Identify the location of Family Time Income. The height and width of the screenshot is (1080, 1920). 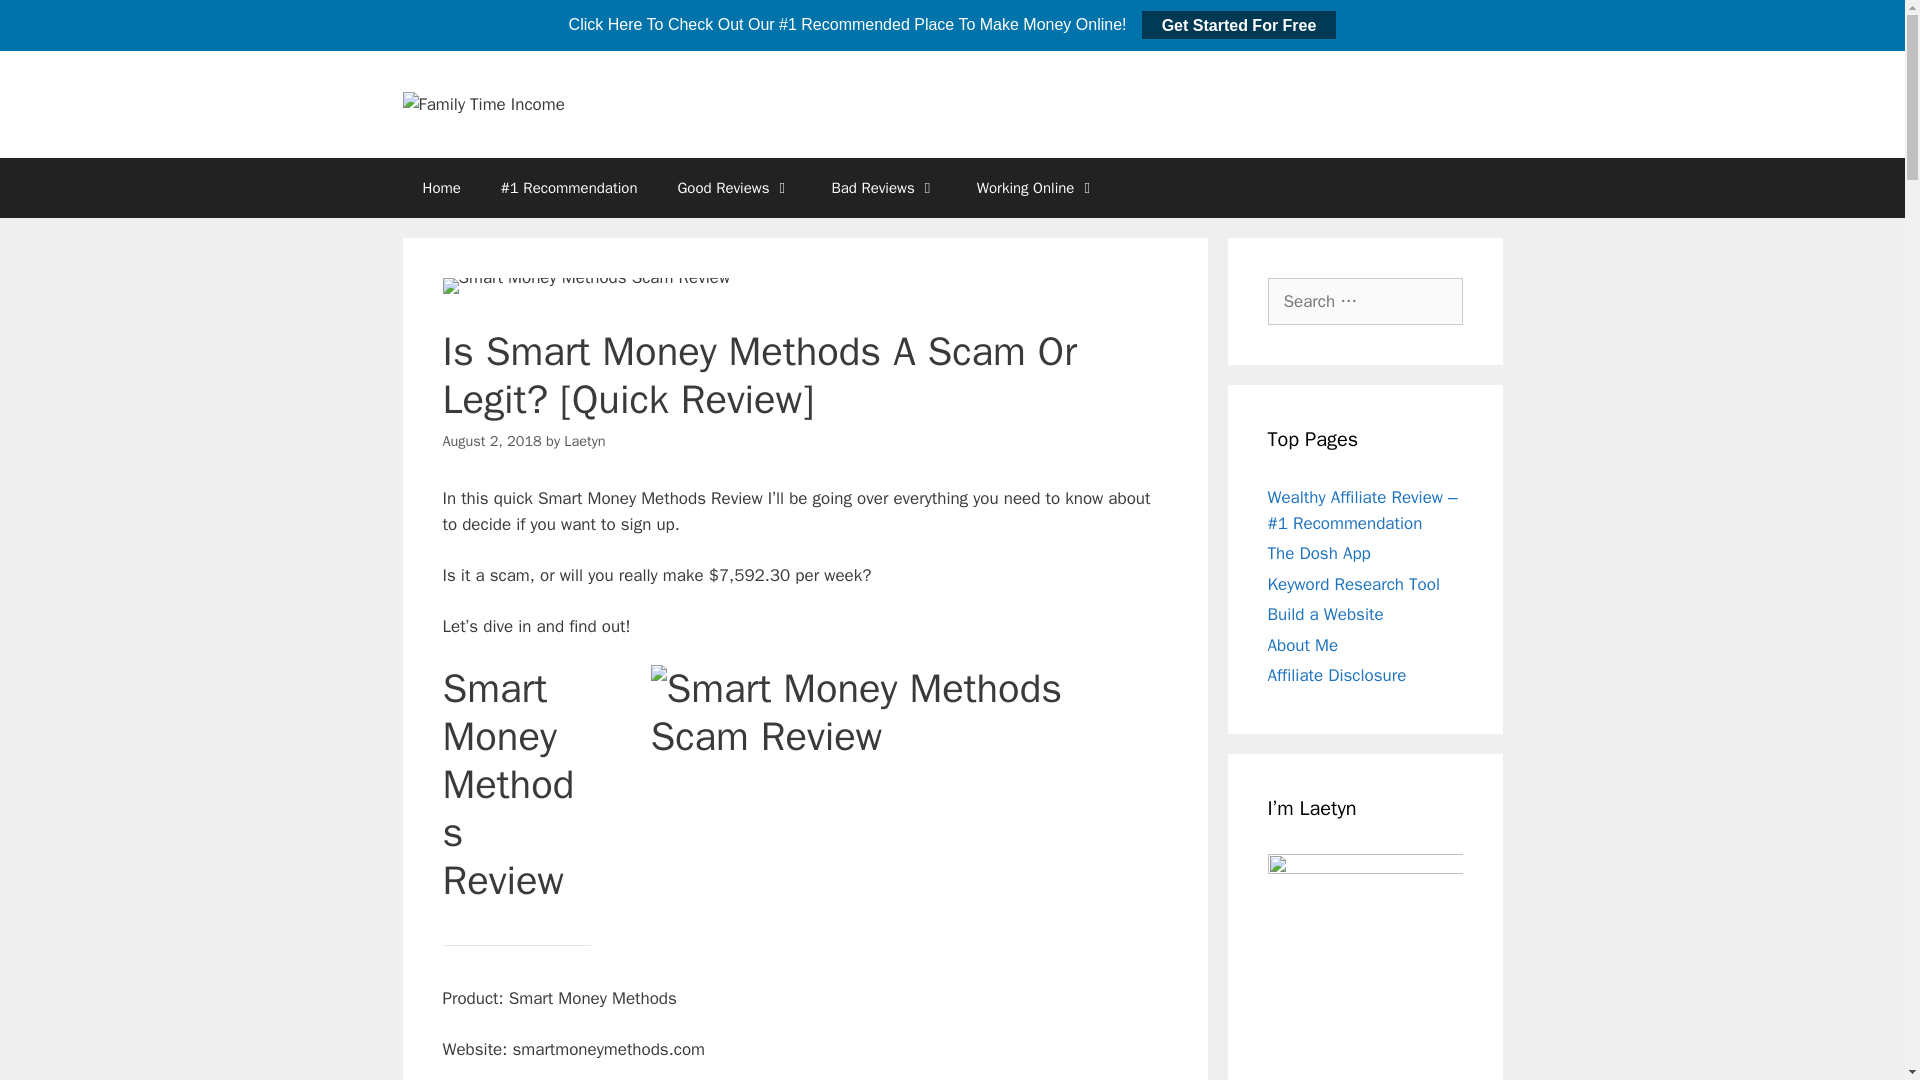
(482, 103).